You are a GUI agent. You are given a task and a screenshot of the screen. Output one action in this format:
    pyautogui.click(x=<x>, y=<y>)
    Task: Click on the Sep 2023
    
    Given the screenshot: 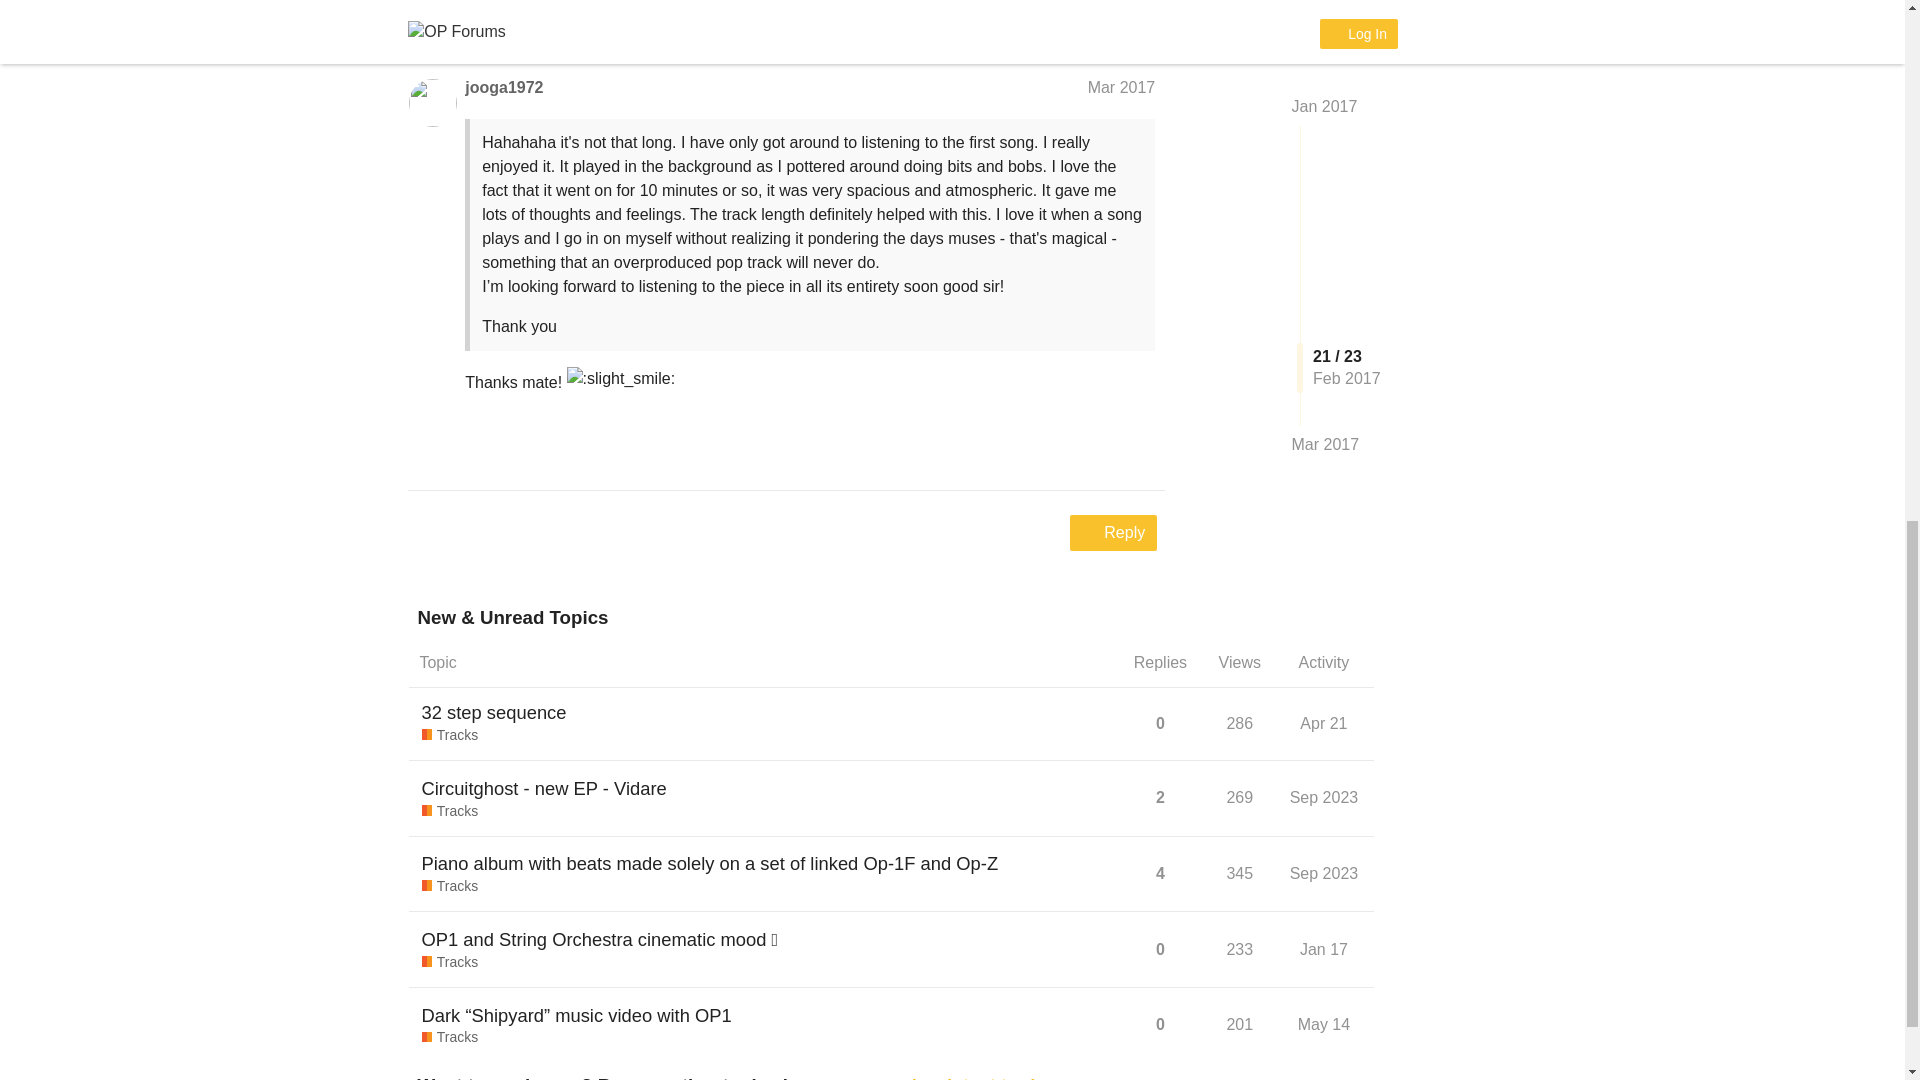 What is the action you would take?
    pyautogui.click(x=1324, y=873)
    